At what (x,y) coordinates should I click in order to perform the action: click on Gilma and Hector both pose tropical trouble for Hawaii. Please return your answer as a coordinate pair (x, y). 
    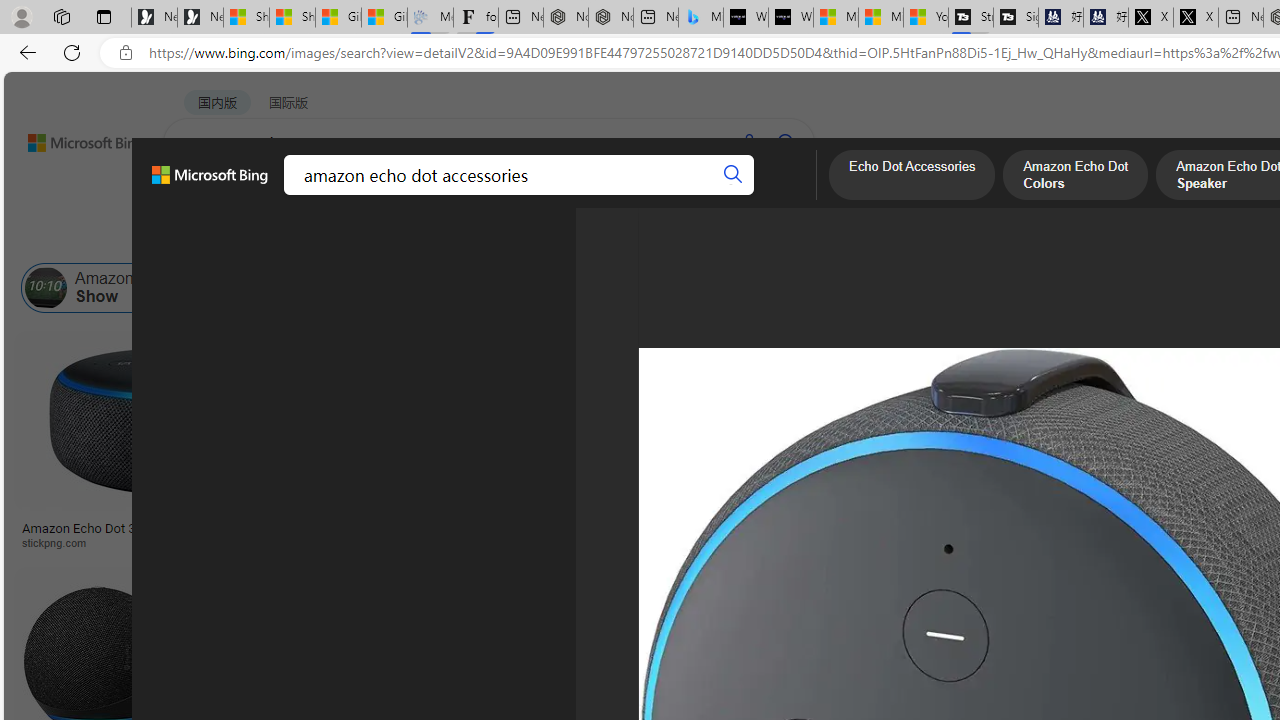
    Looking at the image, I should click on (384, 18).